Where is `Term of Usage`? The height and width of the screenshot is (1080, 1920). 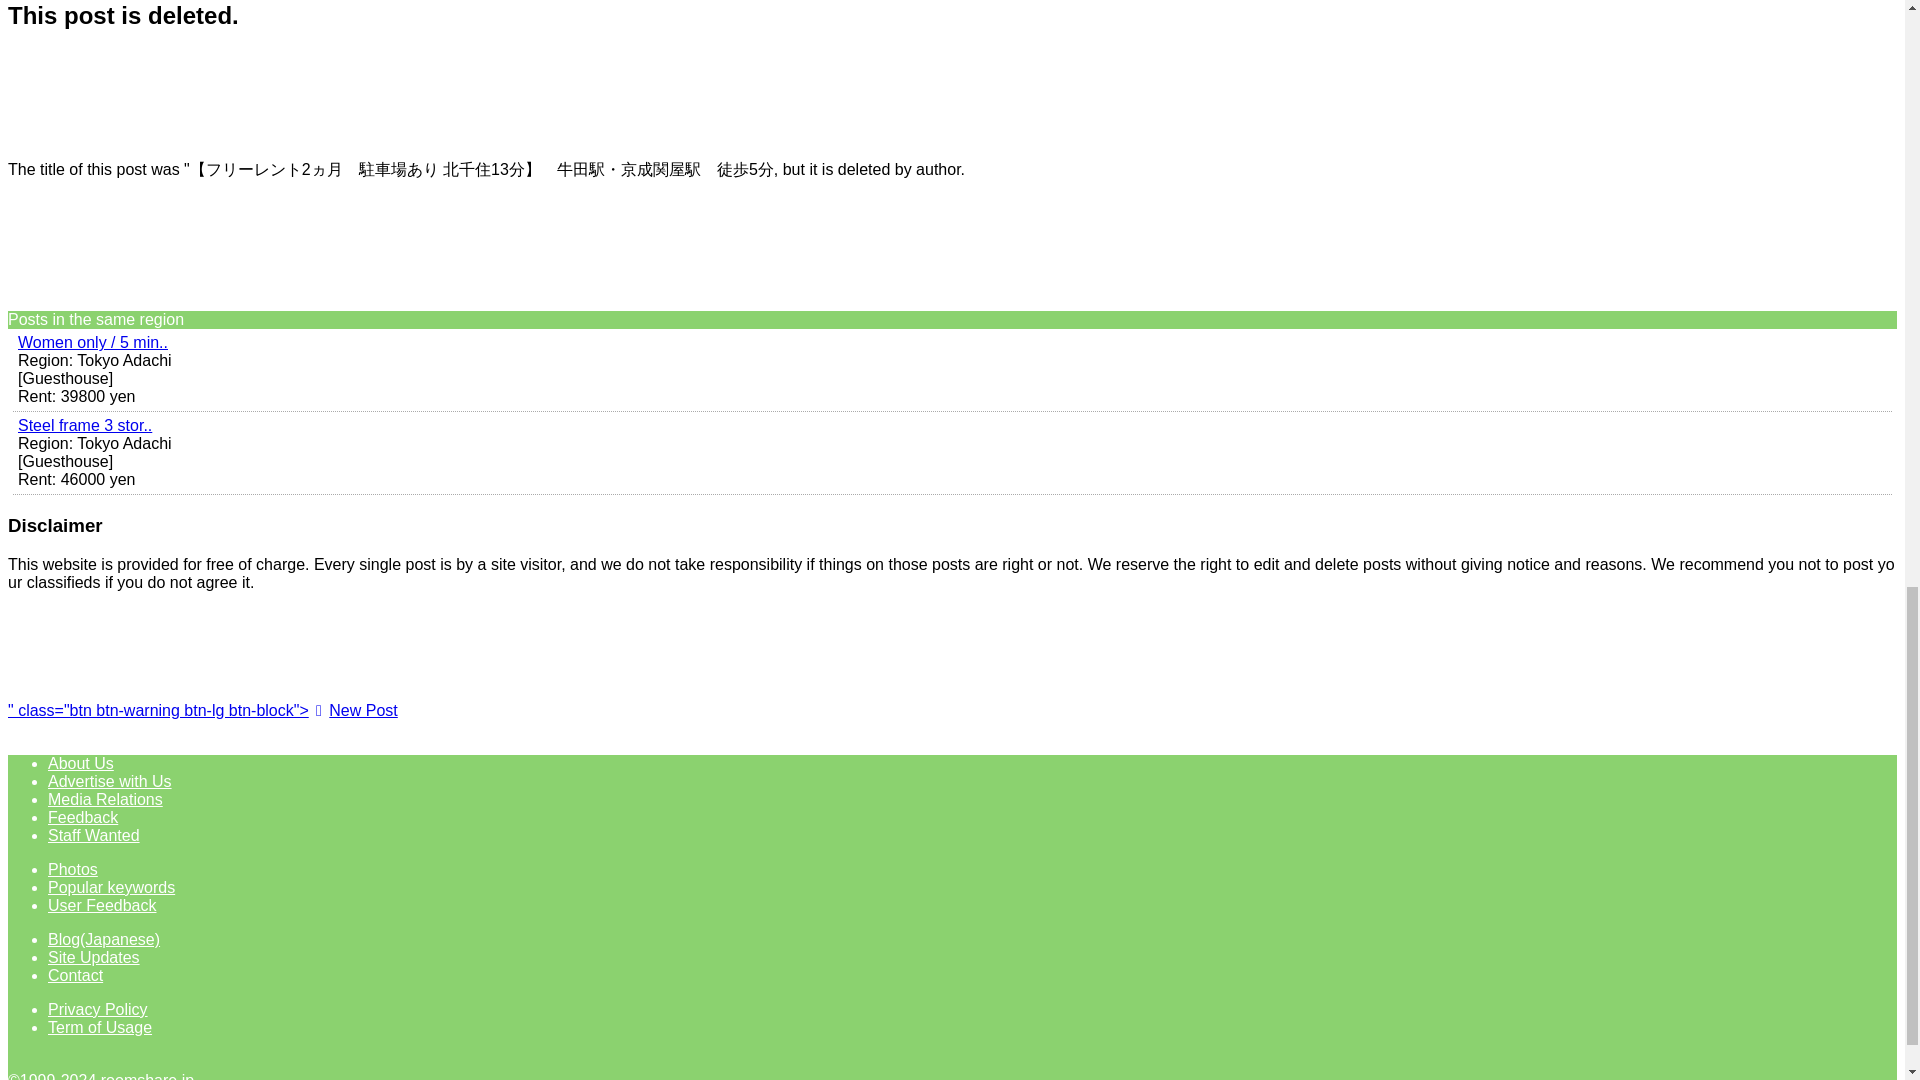
Term of Usage is located at coordinates (100, 1027).